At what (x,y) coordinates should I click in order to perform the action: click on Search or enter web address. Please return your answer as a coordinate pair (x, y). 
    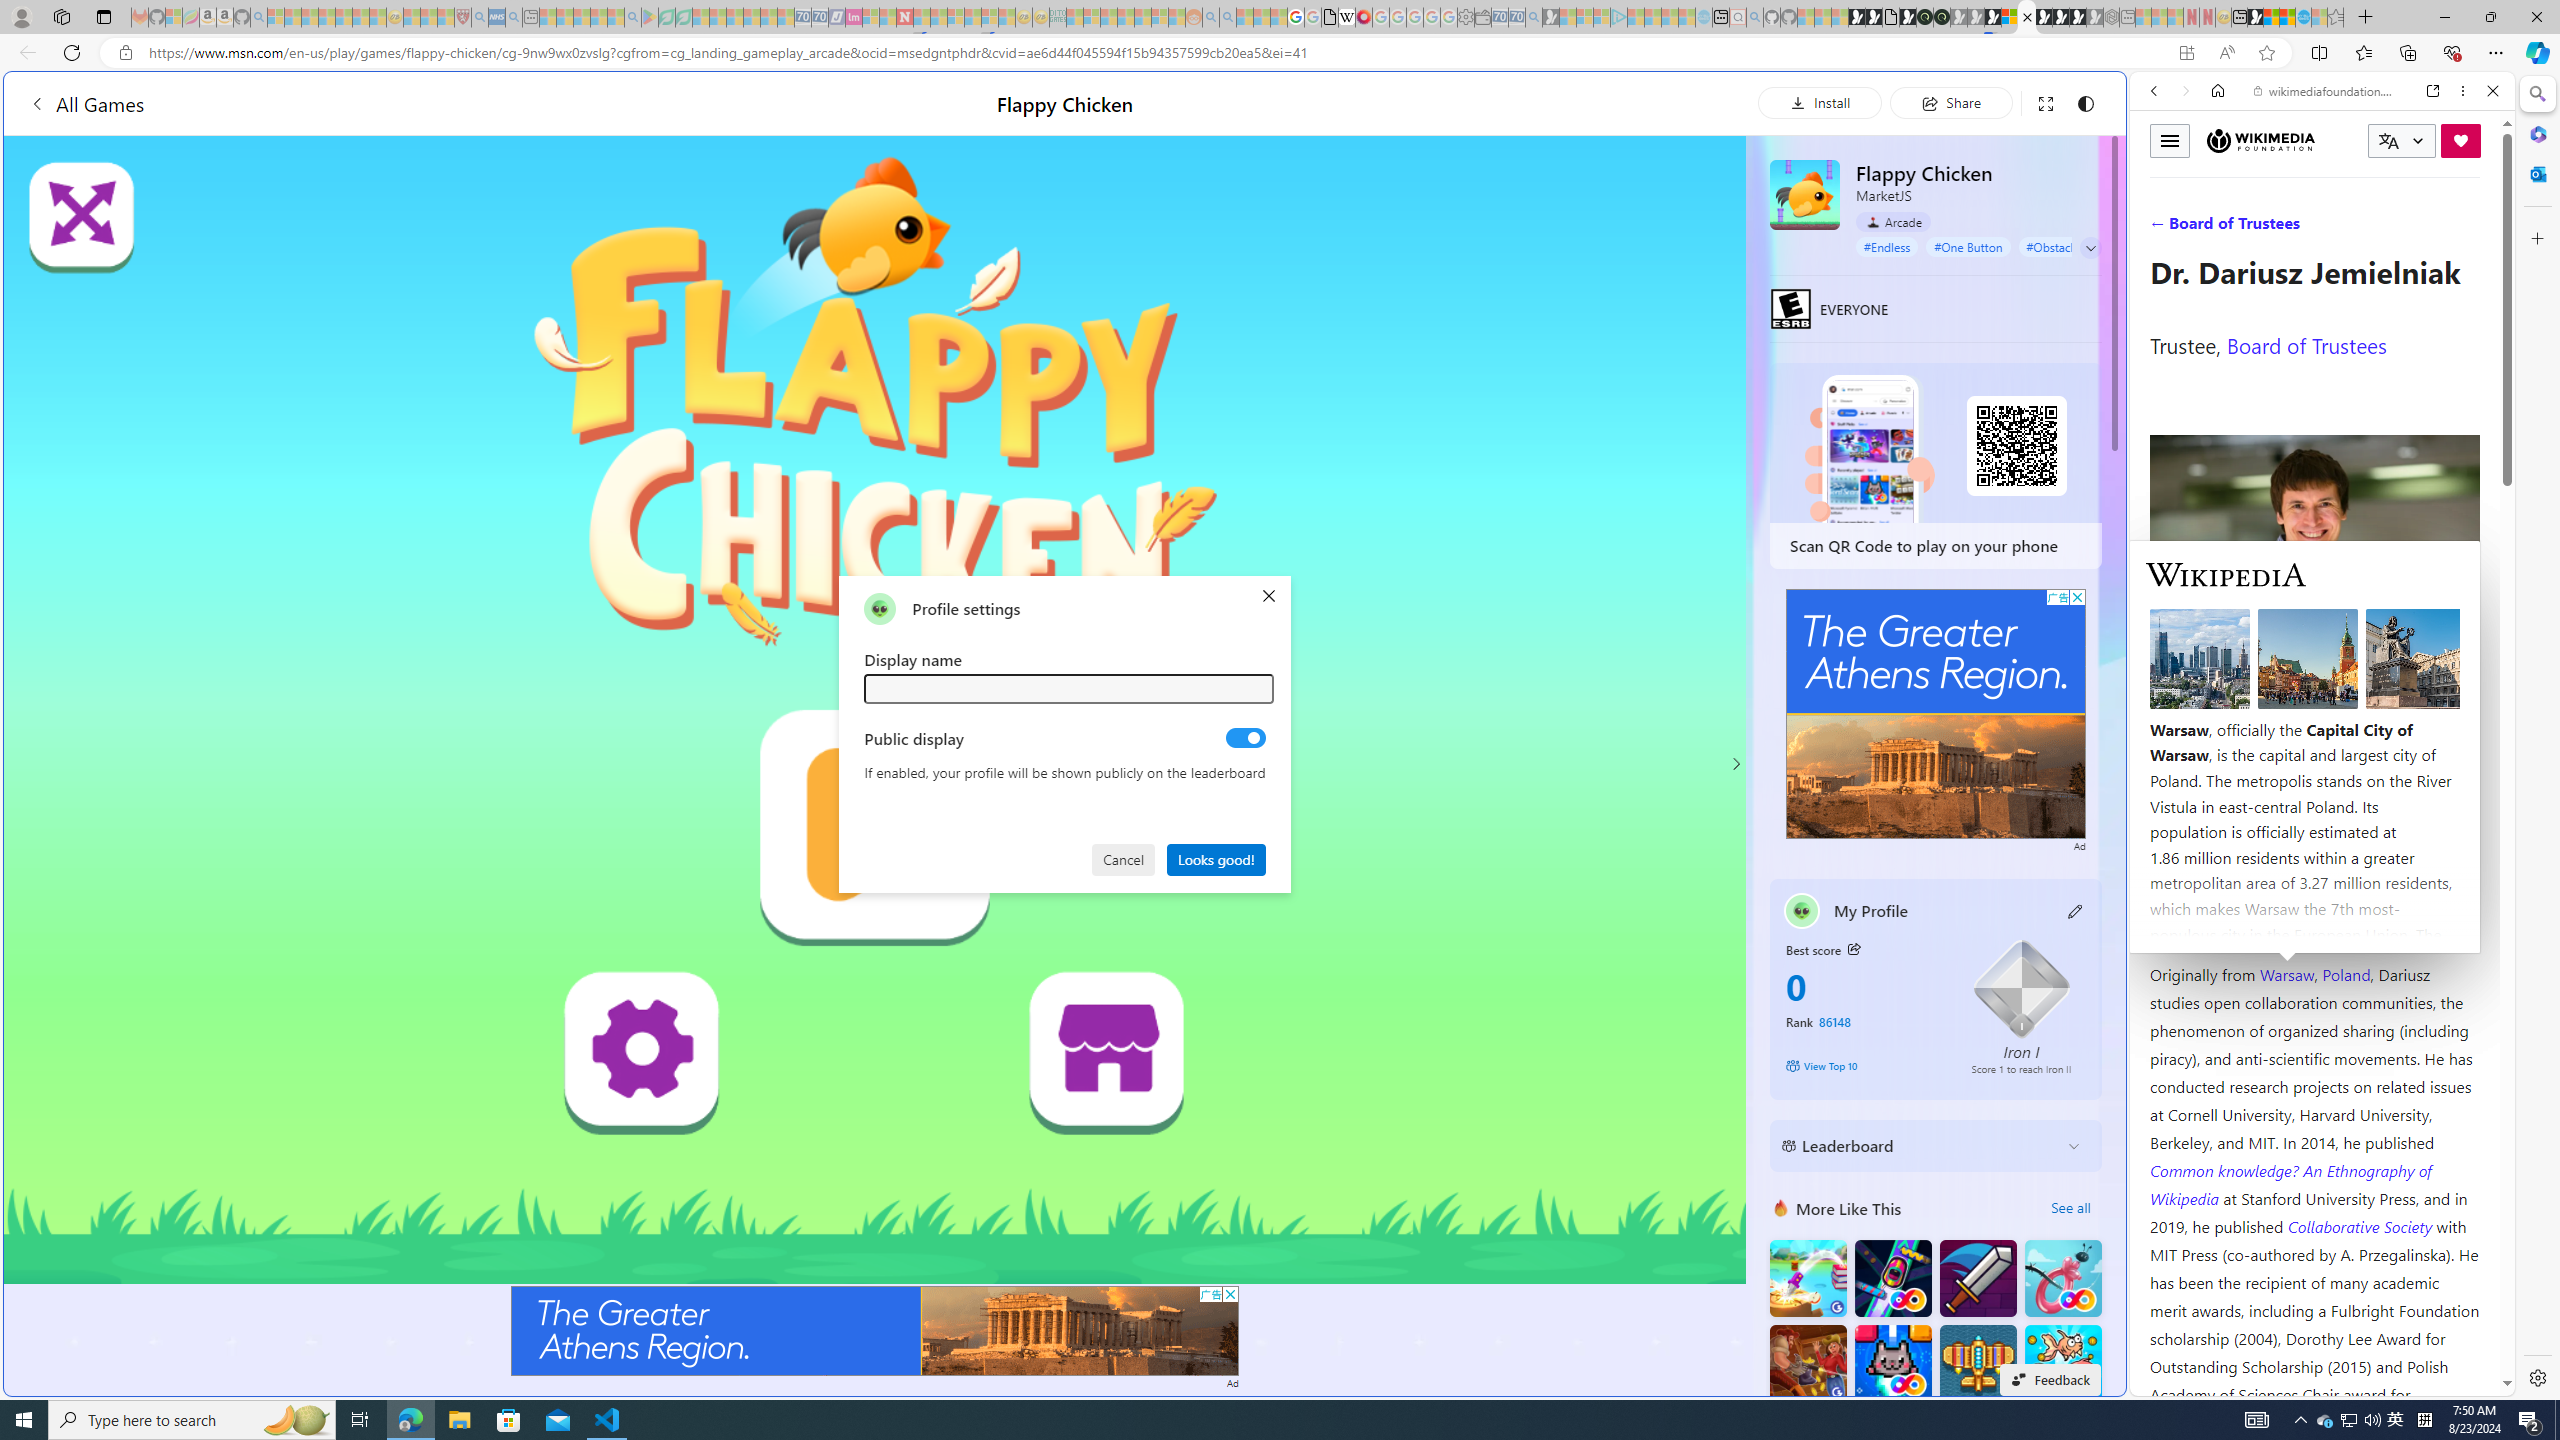
    Looking at the image, I should click on (1622, 192).